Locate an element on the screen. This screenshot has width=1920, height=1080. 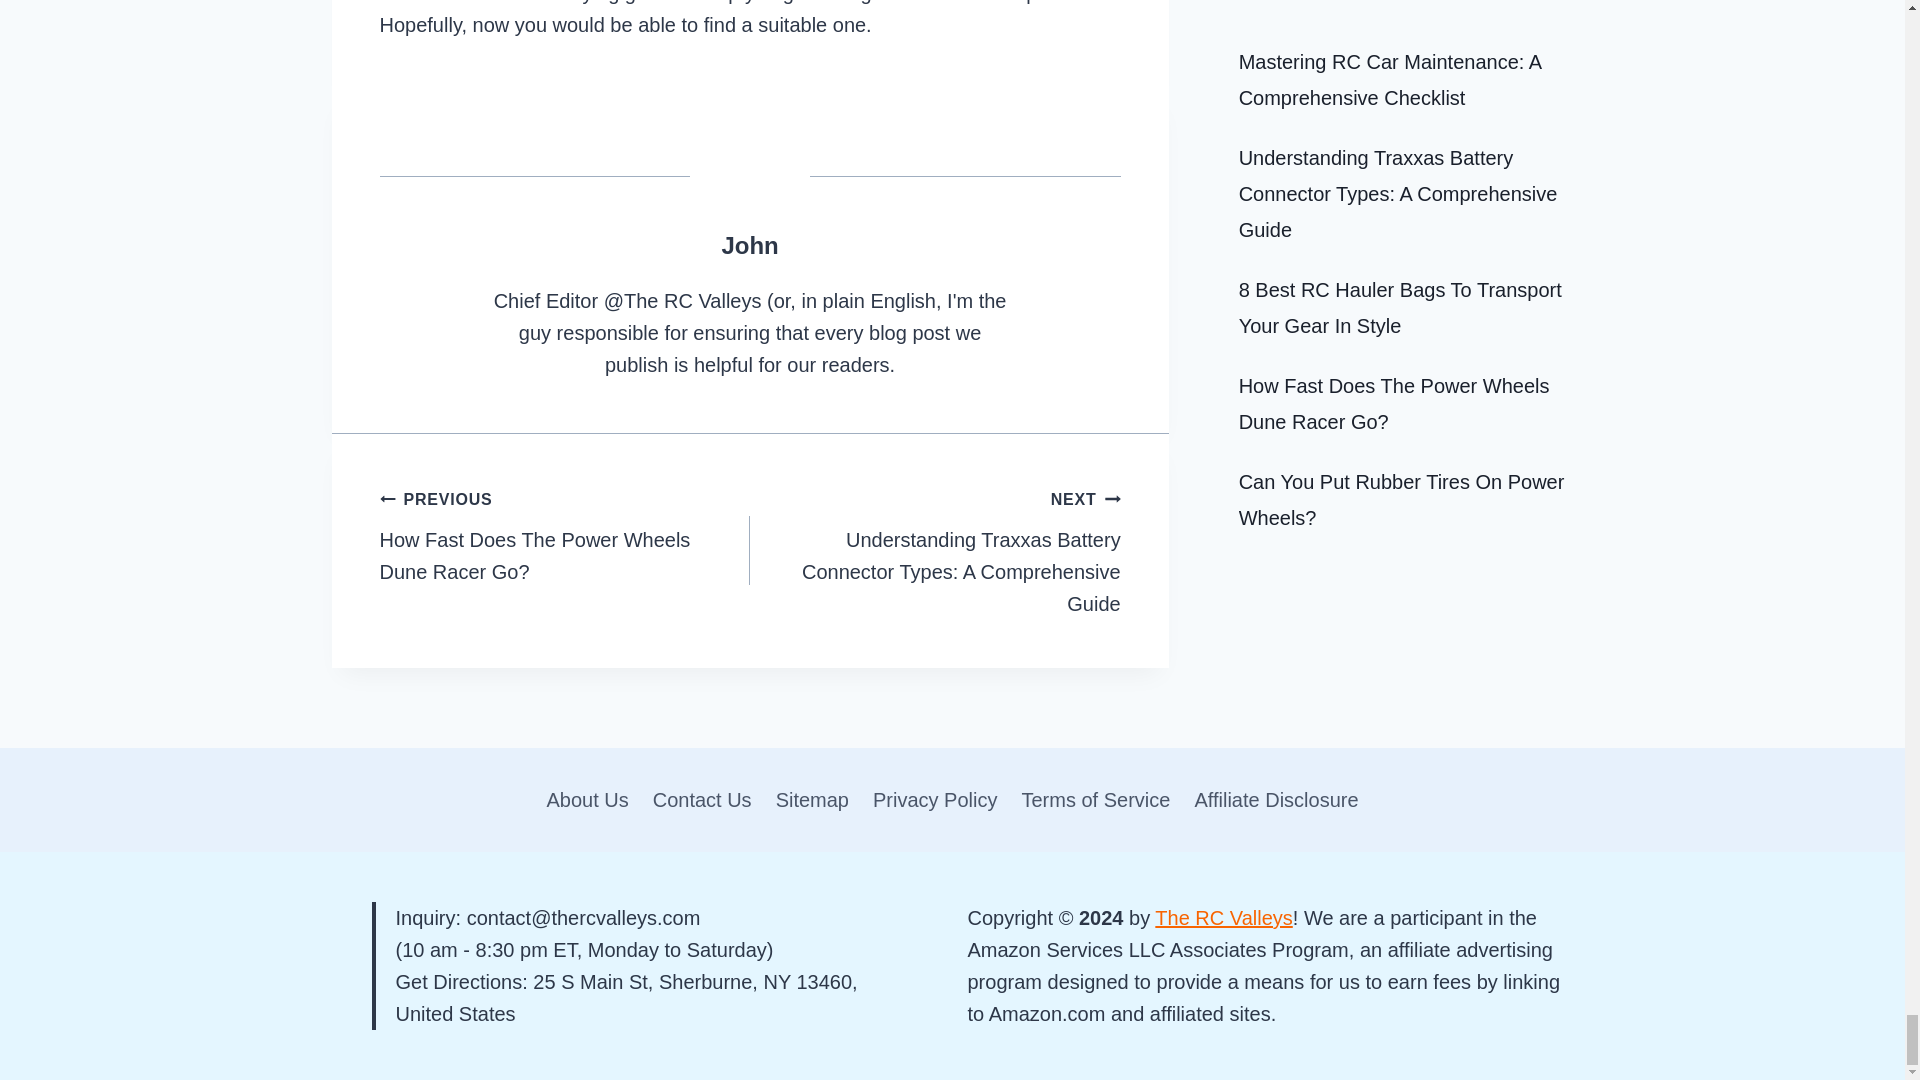
Privacy Policy is located at coordinates (934, 799).